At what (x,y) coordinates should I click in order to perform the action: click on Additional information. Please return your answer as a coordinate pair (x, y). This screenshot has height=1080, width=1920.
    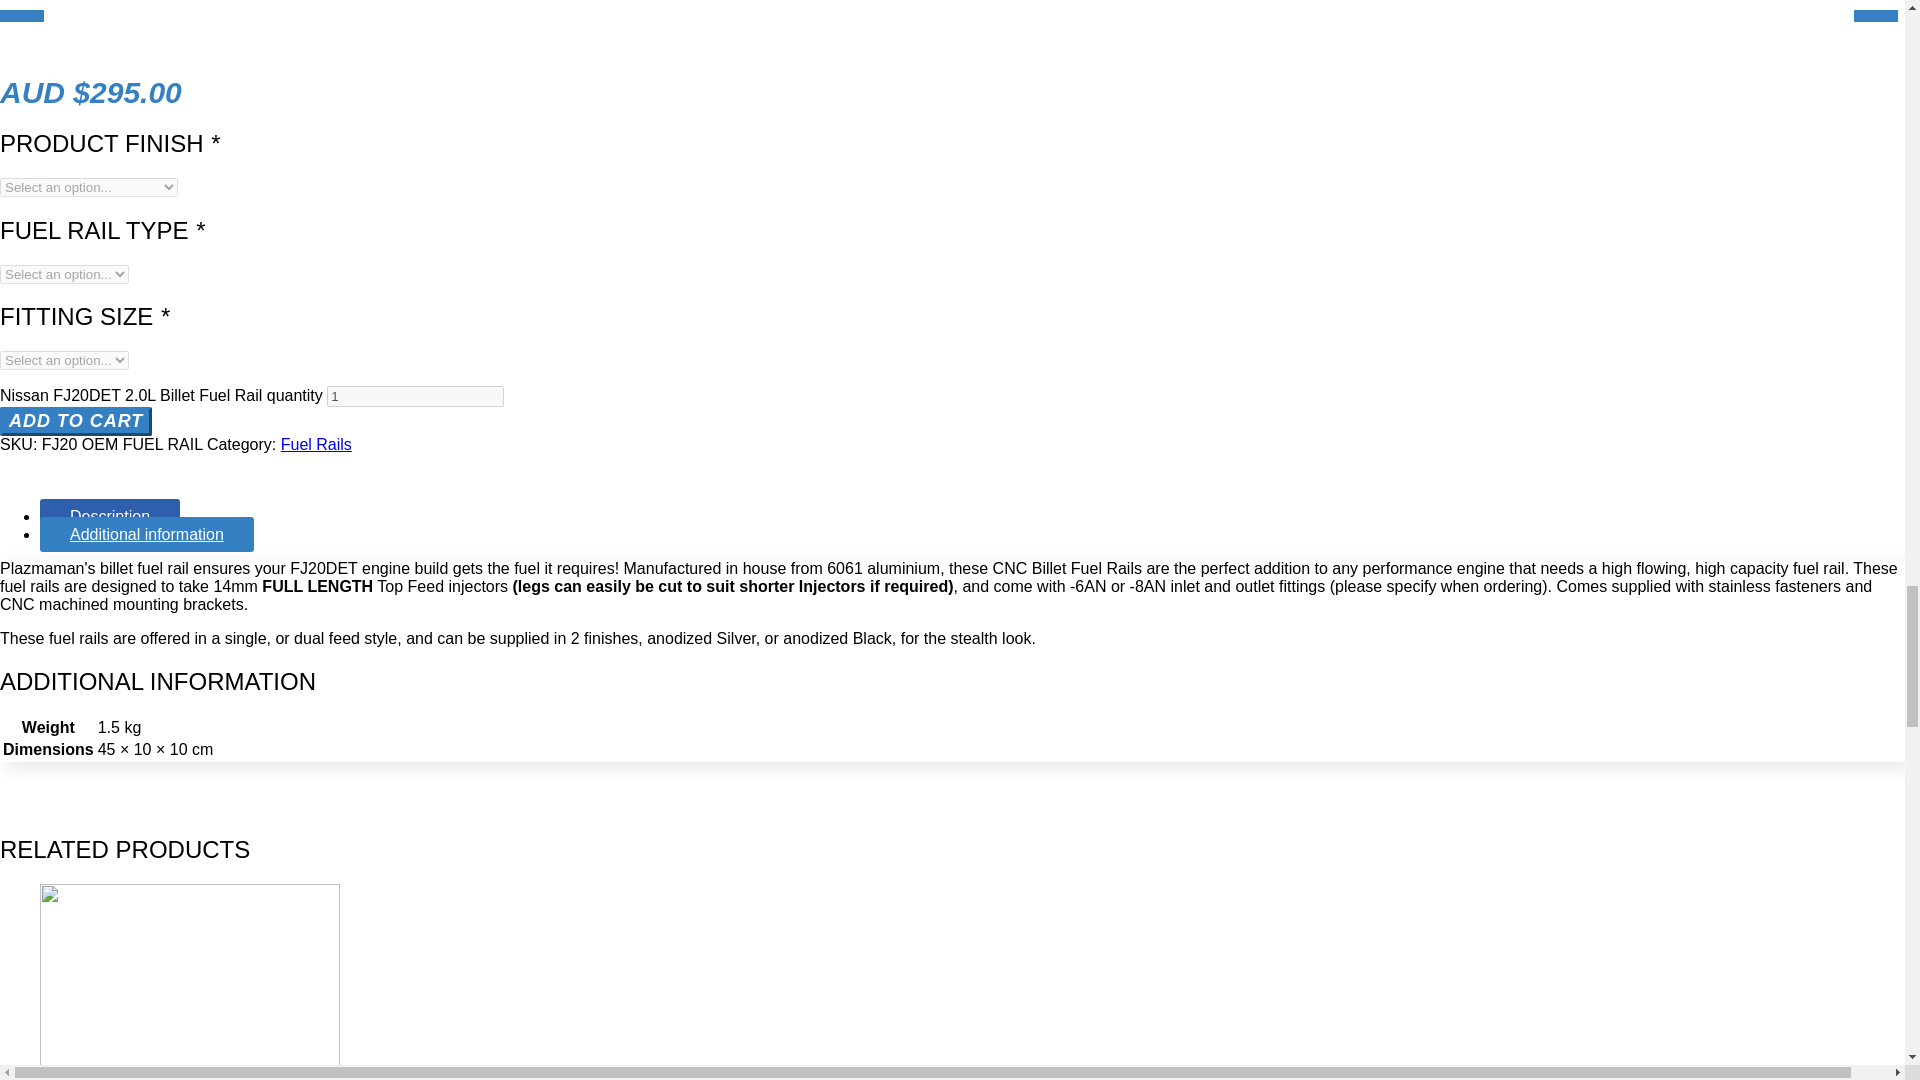
    Looking at the image, I should click on (146, 534).